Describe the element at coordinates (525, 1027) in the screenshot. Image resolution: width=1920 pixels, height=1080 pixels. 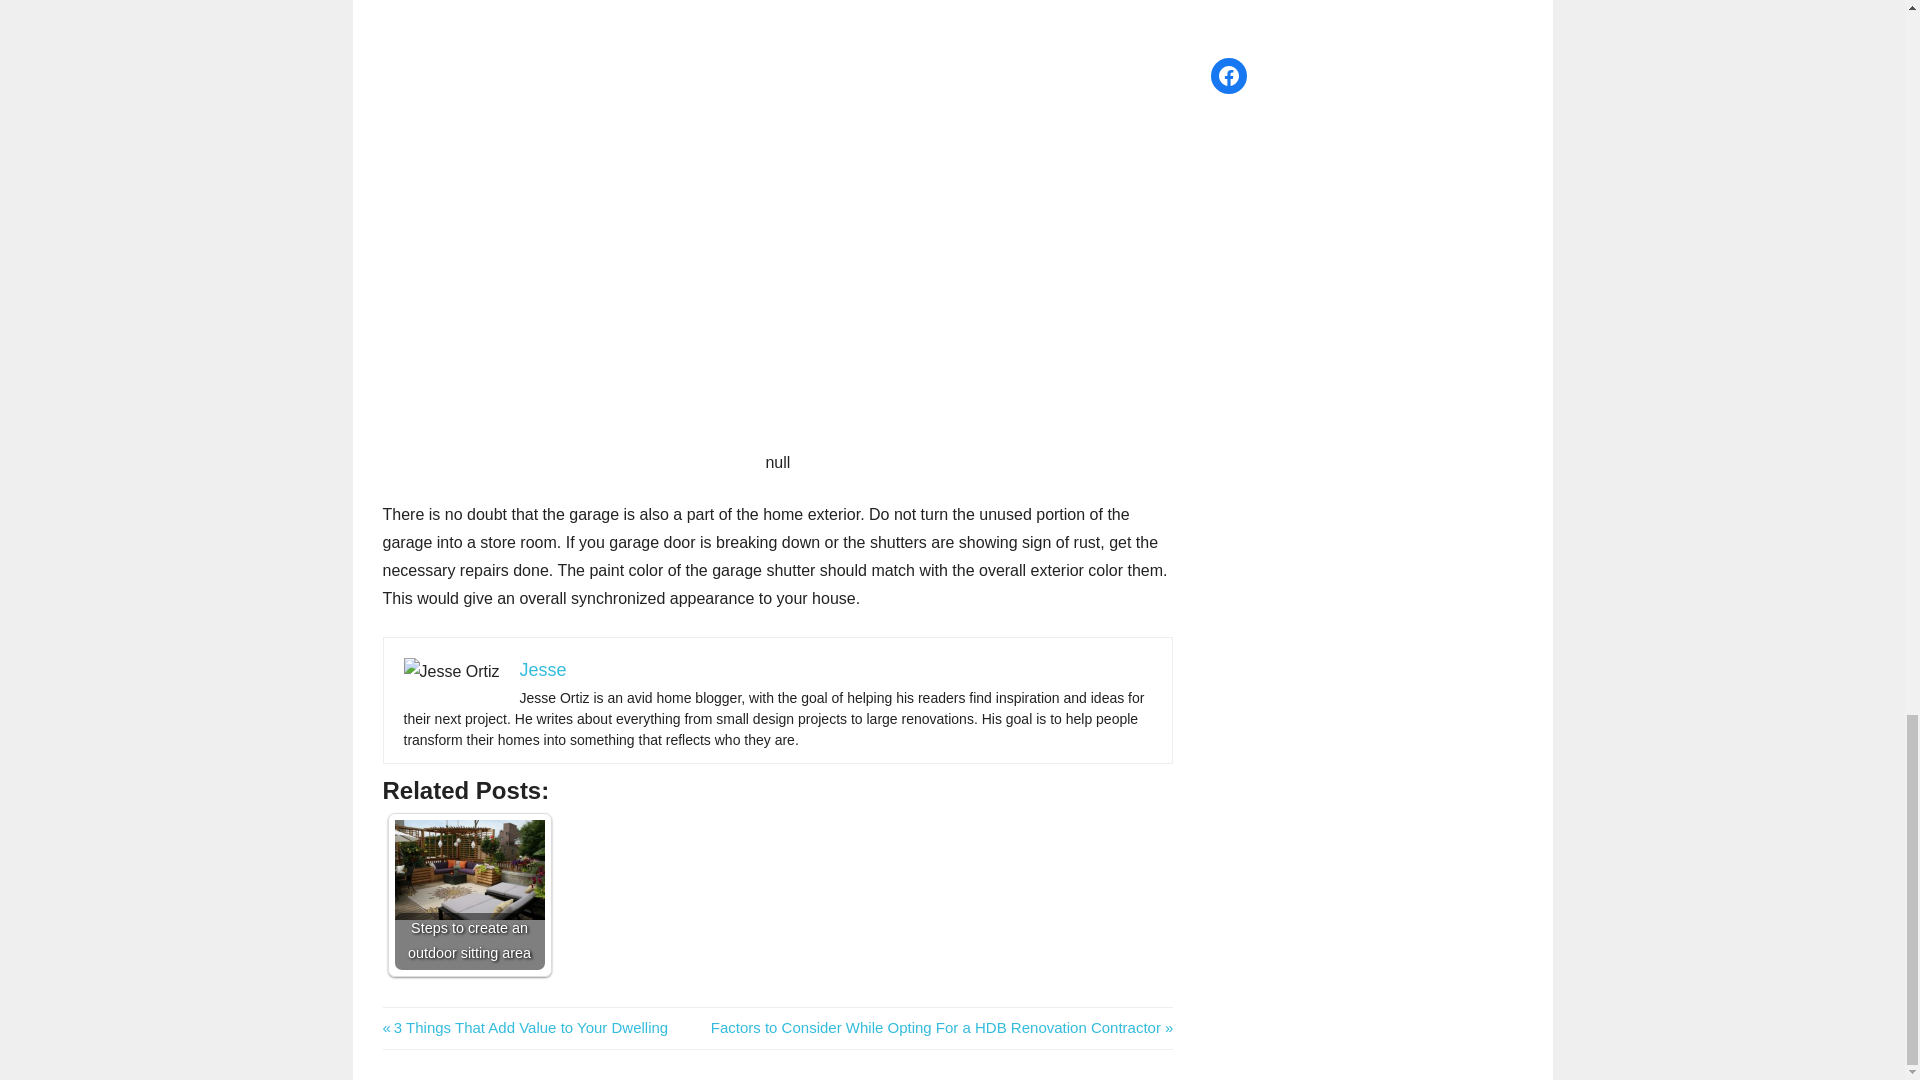
I see `Steps to create an outdoor sitting area` at that location.